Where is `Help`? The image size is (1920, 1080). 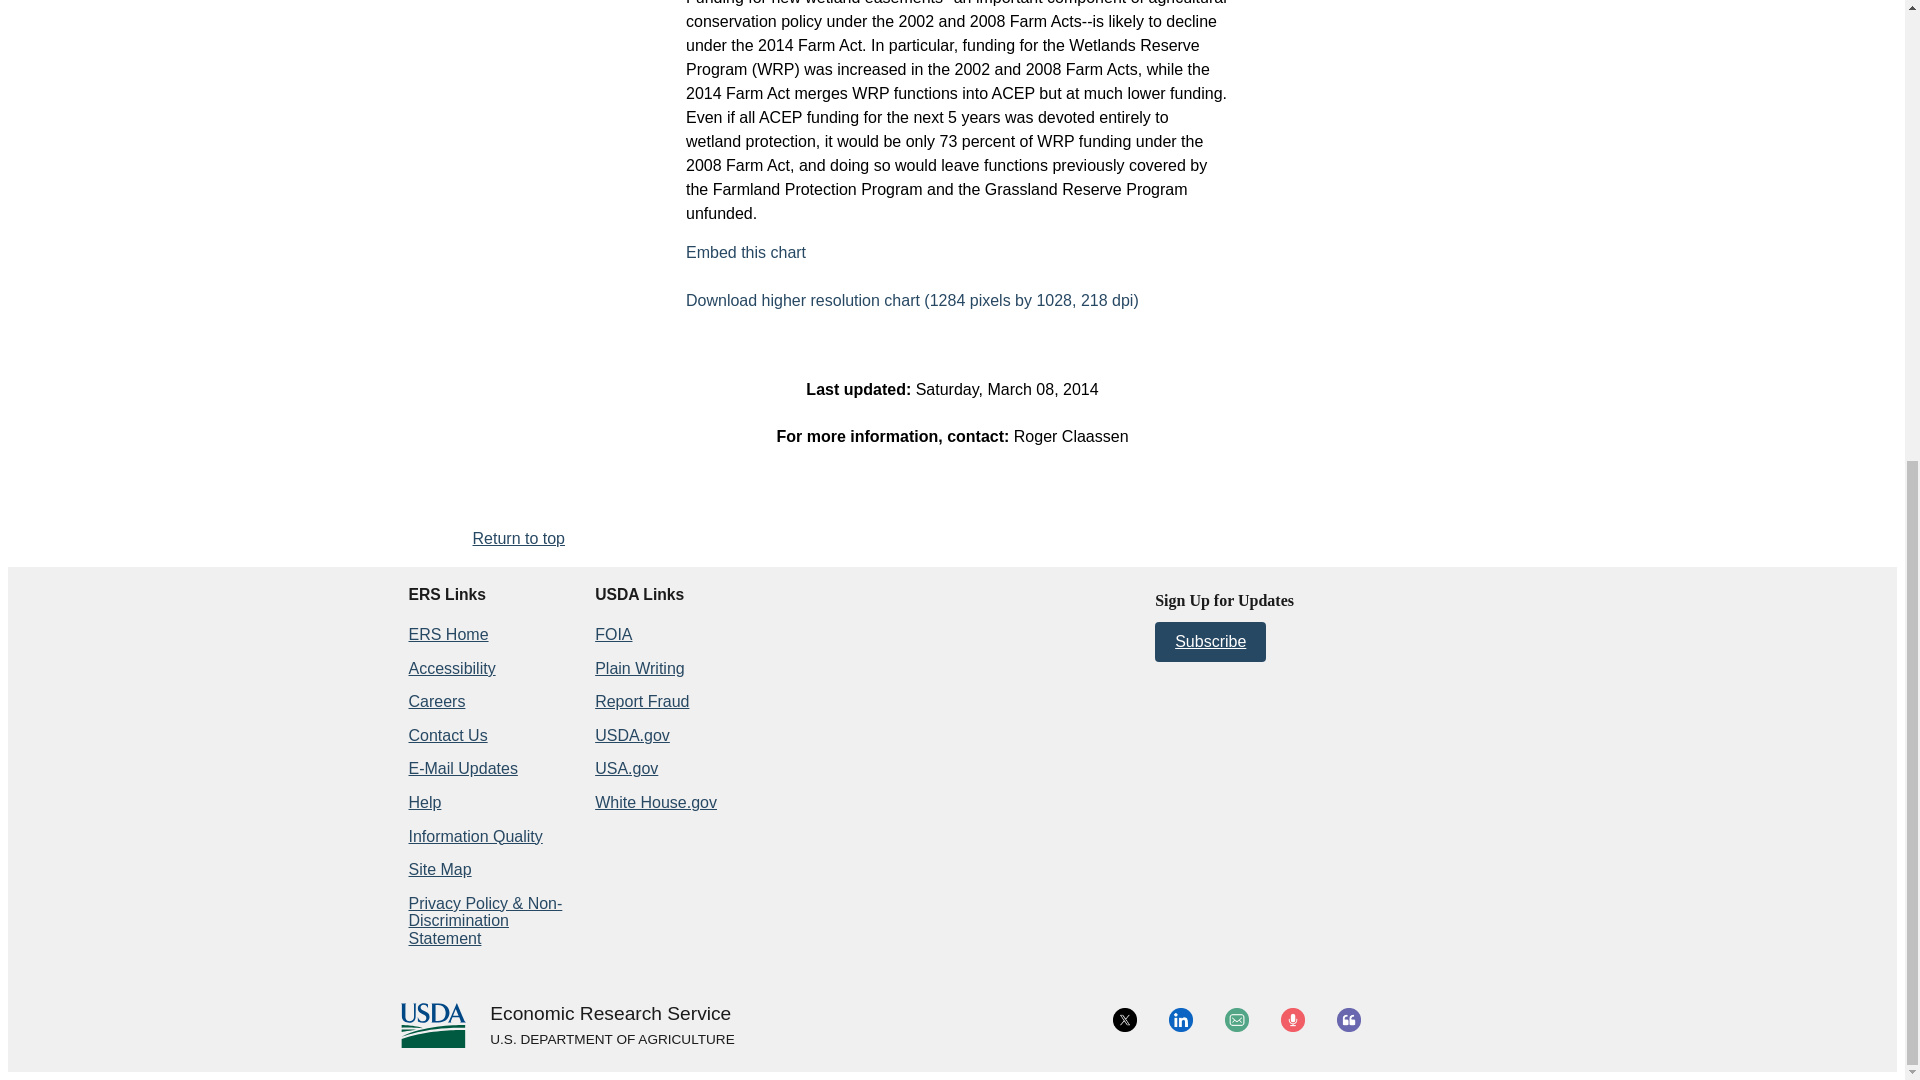 Help is located at coordinates (424, 802).